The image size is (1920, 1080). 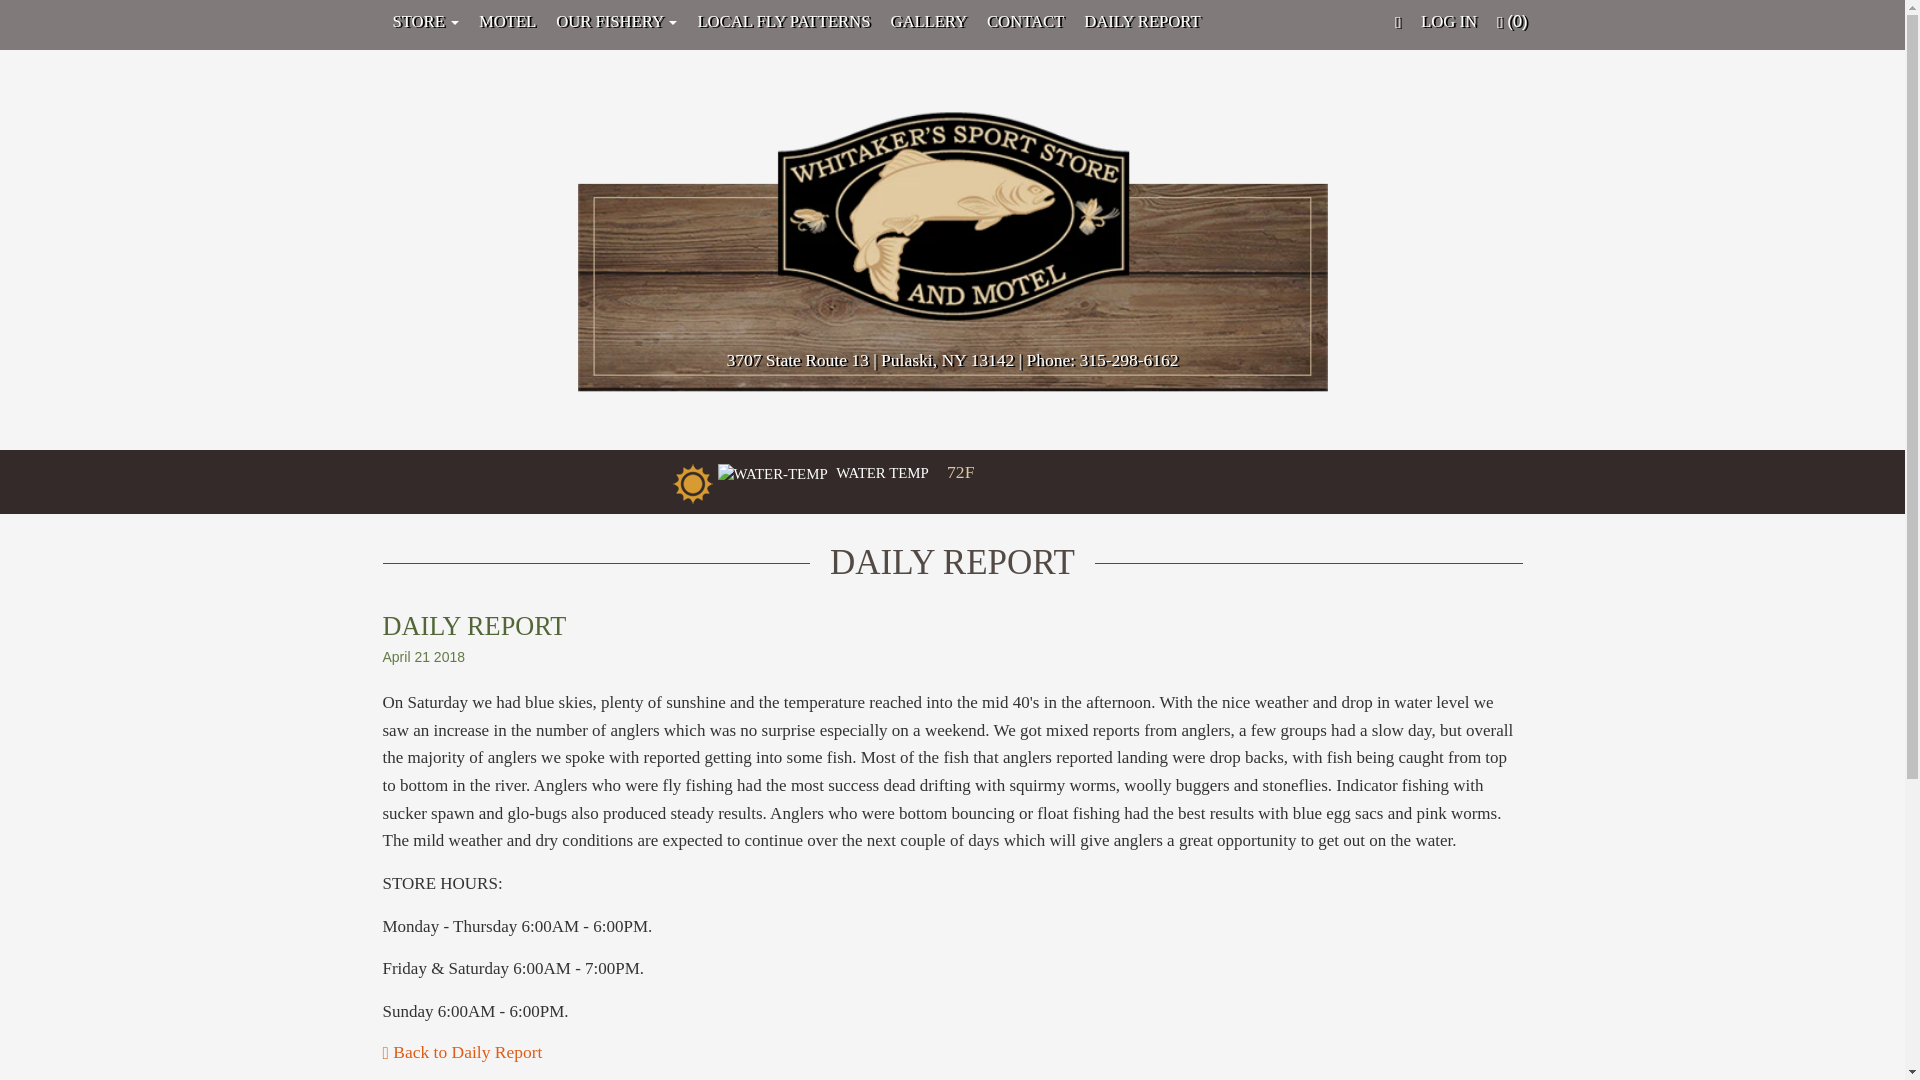 I want to click on STORE, so click(x=425, y=21).